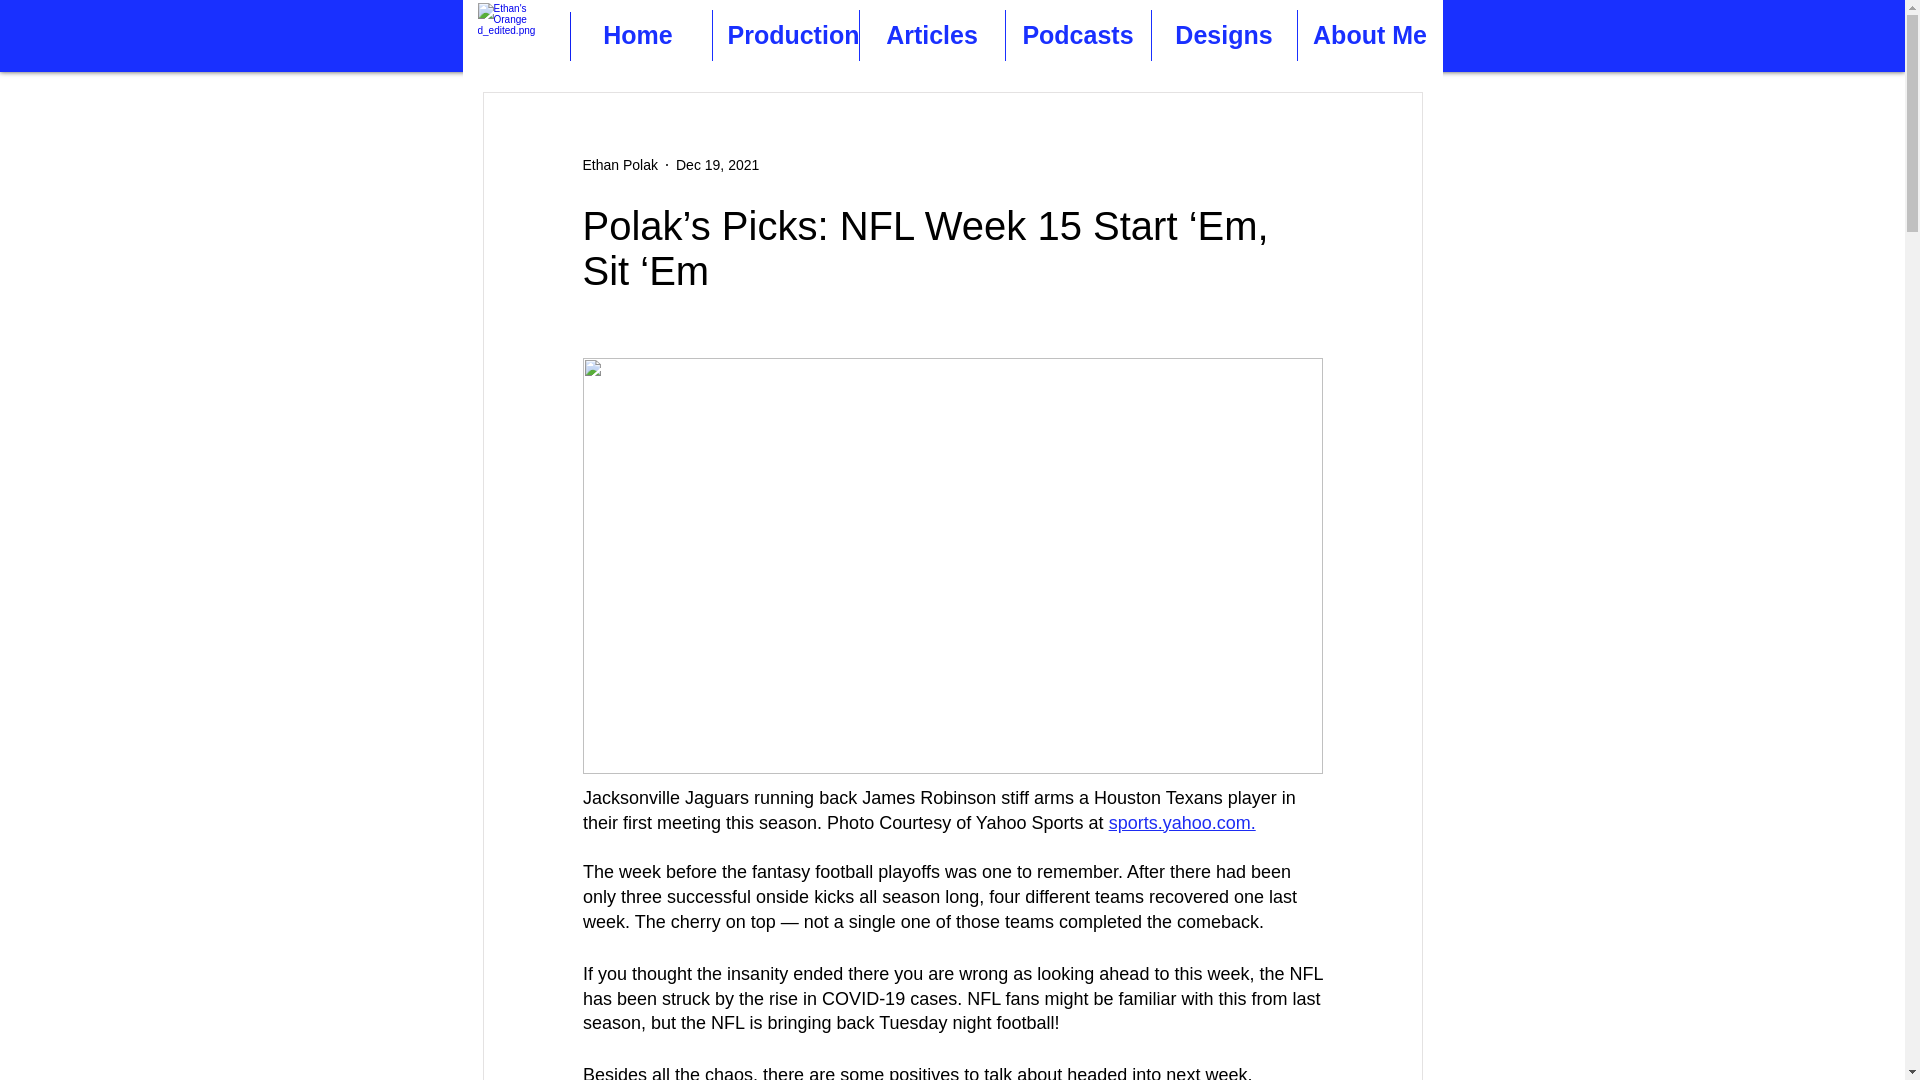 This screenshot has width=1920, height=1080. What do you see at coordinates (620, 164) in the screenshot?
I see `Ethan Polak` at bounding box center [620, 164].